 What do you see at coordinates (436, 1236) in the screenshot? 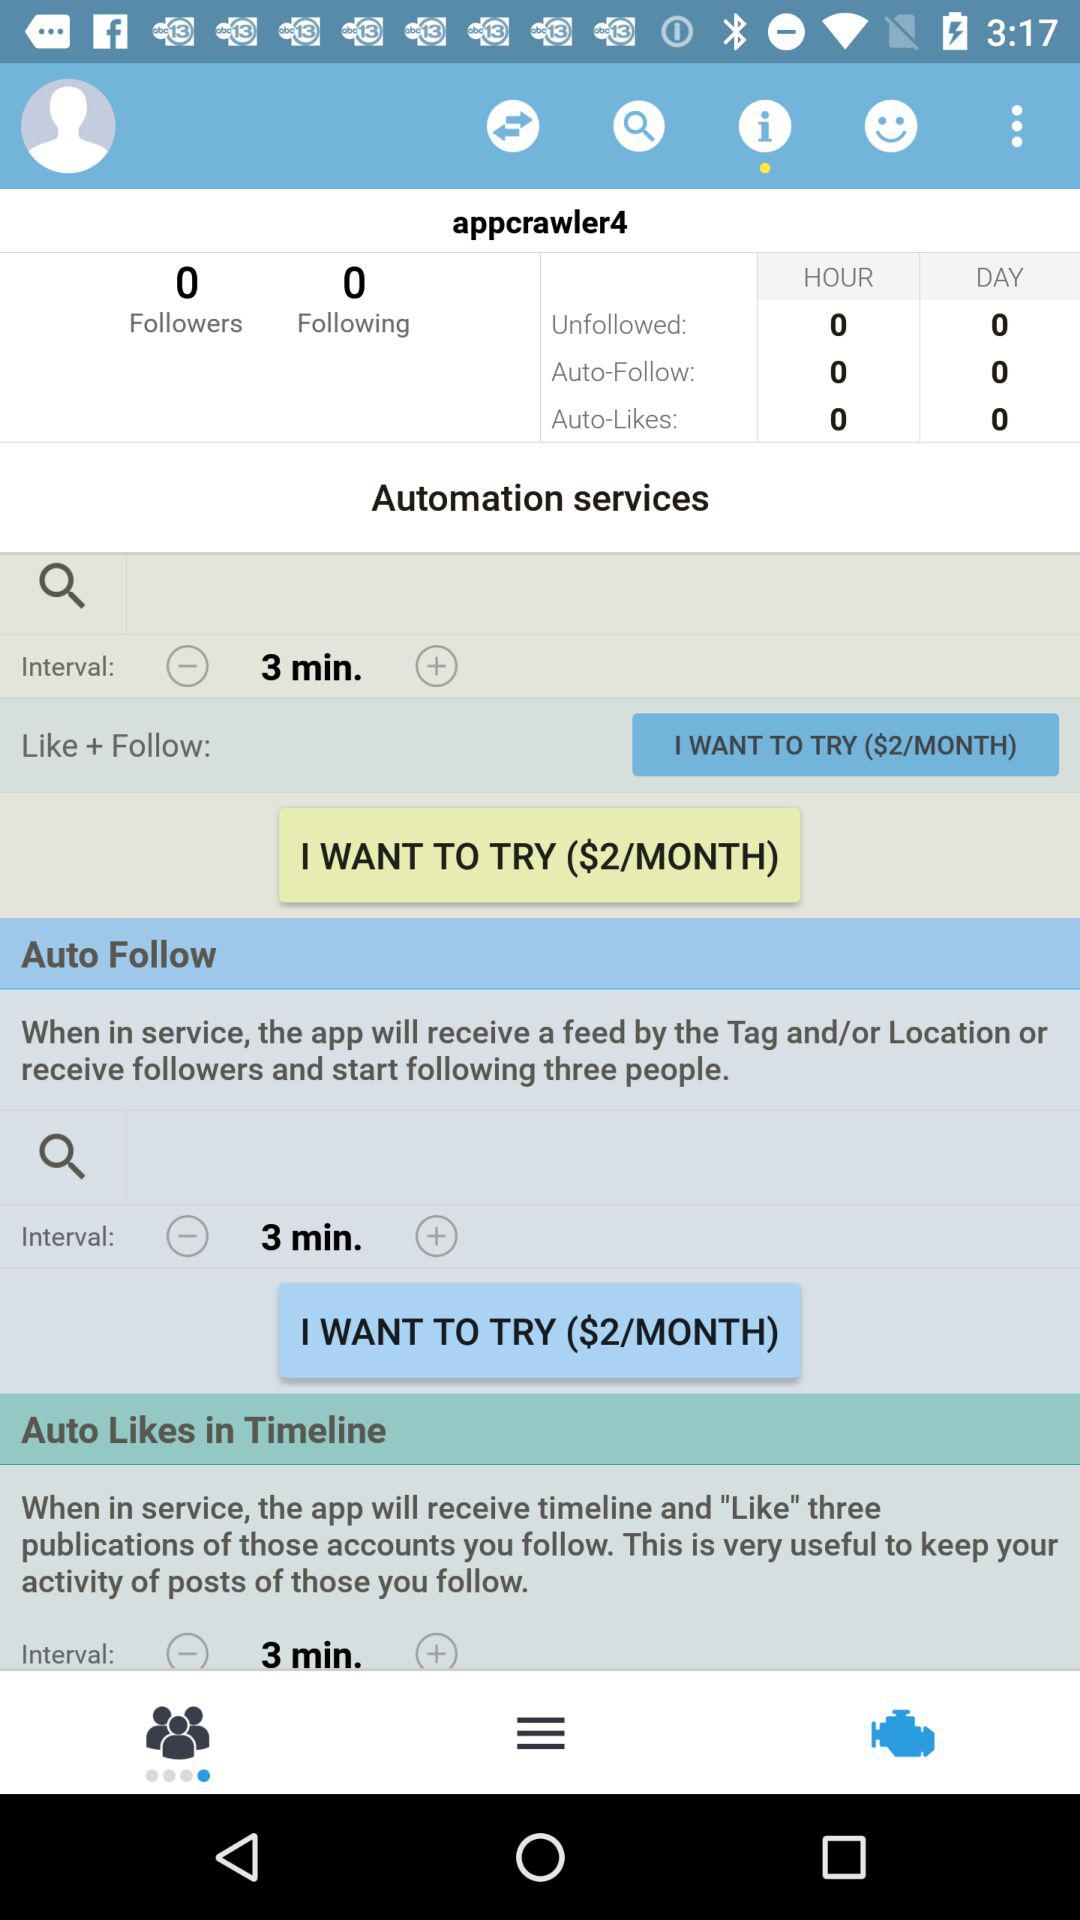
I see `add time` at bounding box center [436, 1236].